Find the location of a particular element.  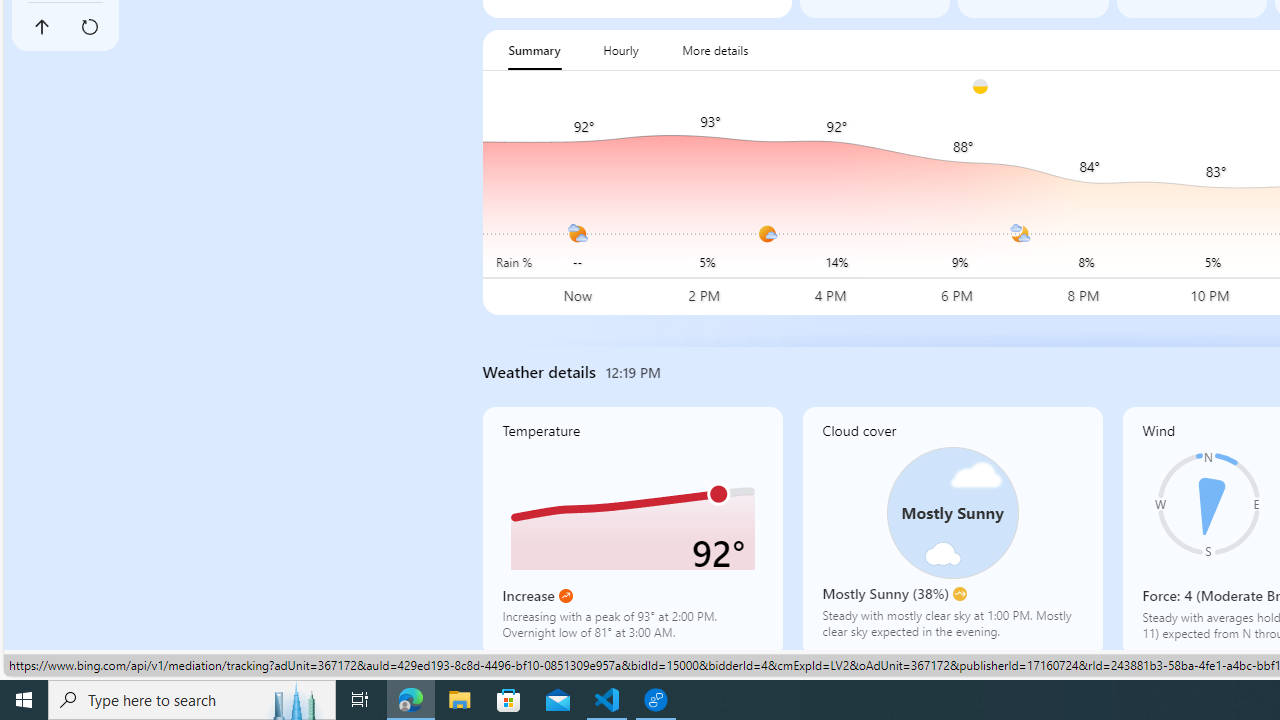

Refresh this page is located at coordinates (89, 26).